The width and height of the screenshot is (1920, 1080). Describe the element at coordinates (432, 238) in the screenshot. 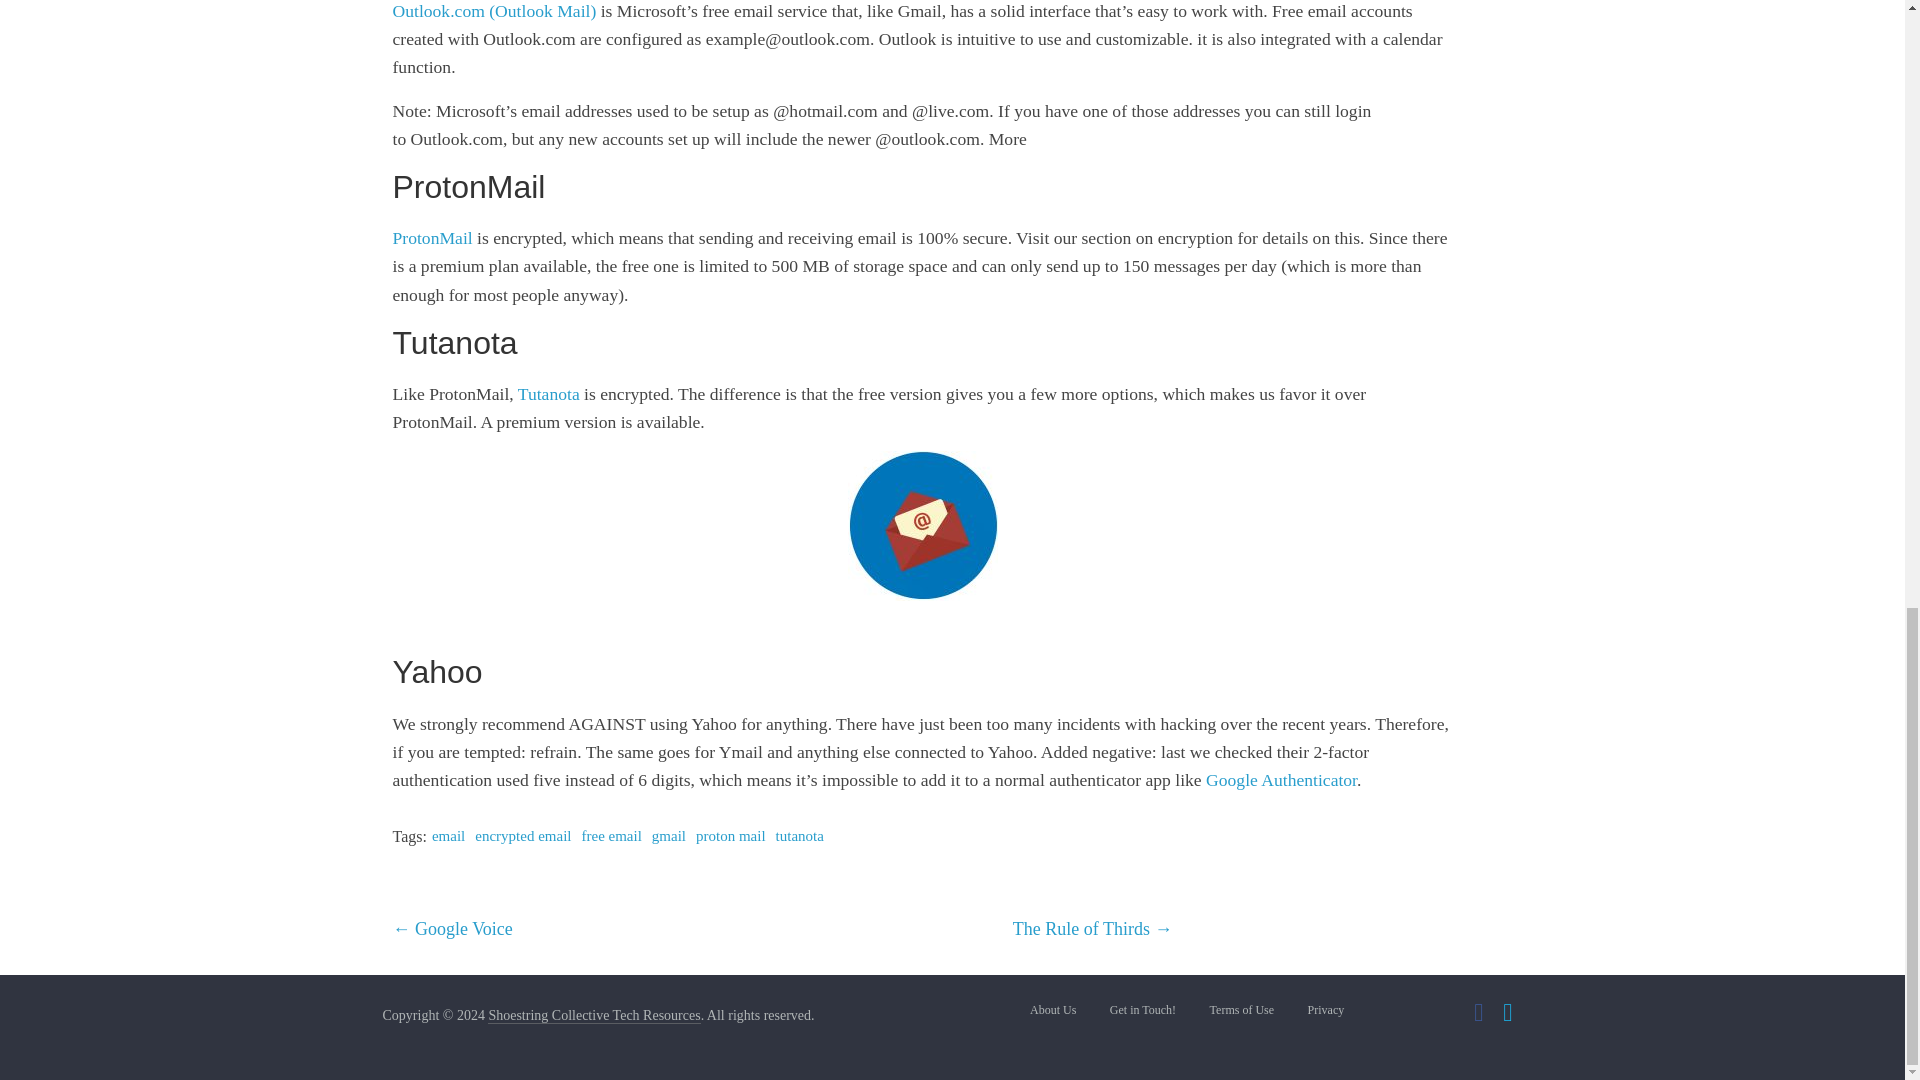

I see `ProtonMail` at that location.